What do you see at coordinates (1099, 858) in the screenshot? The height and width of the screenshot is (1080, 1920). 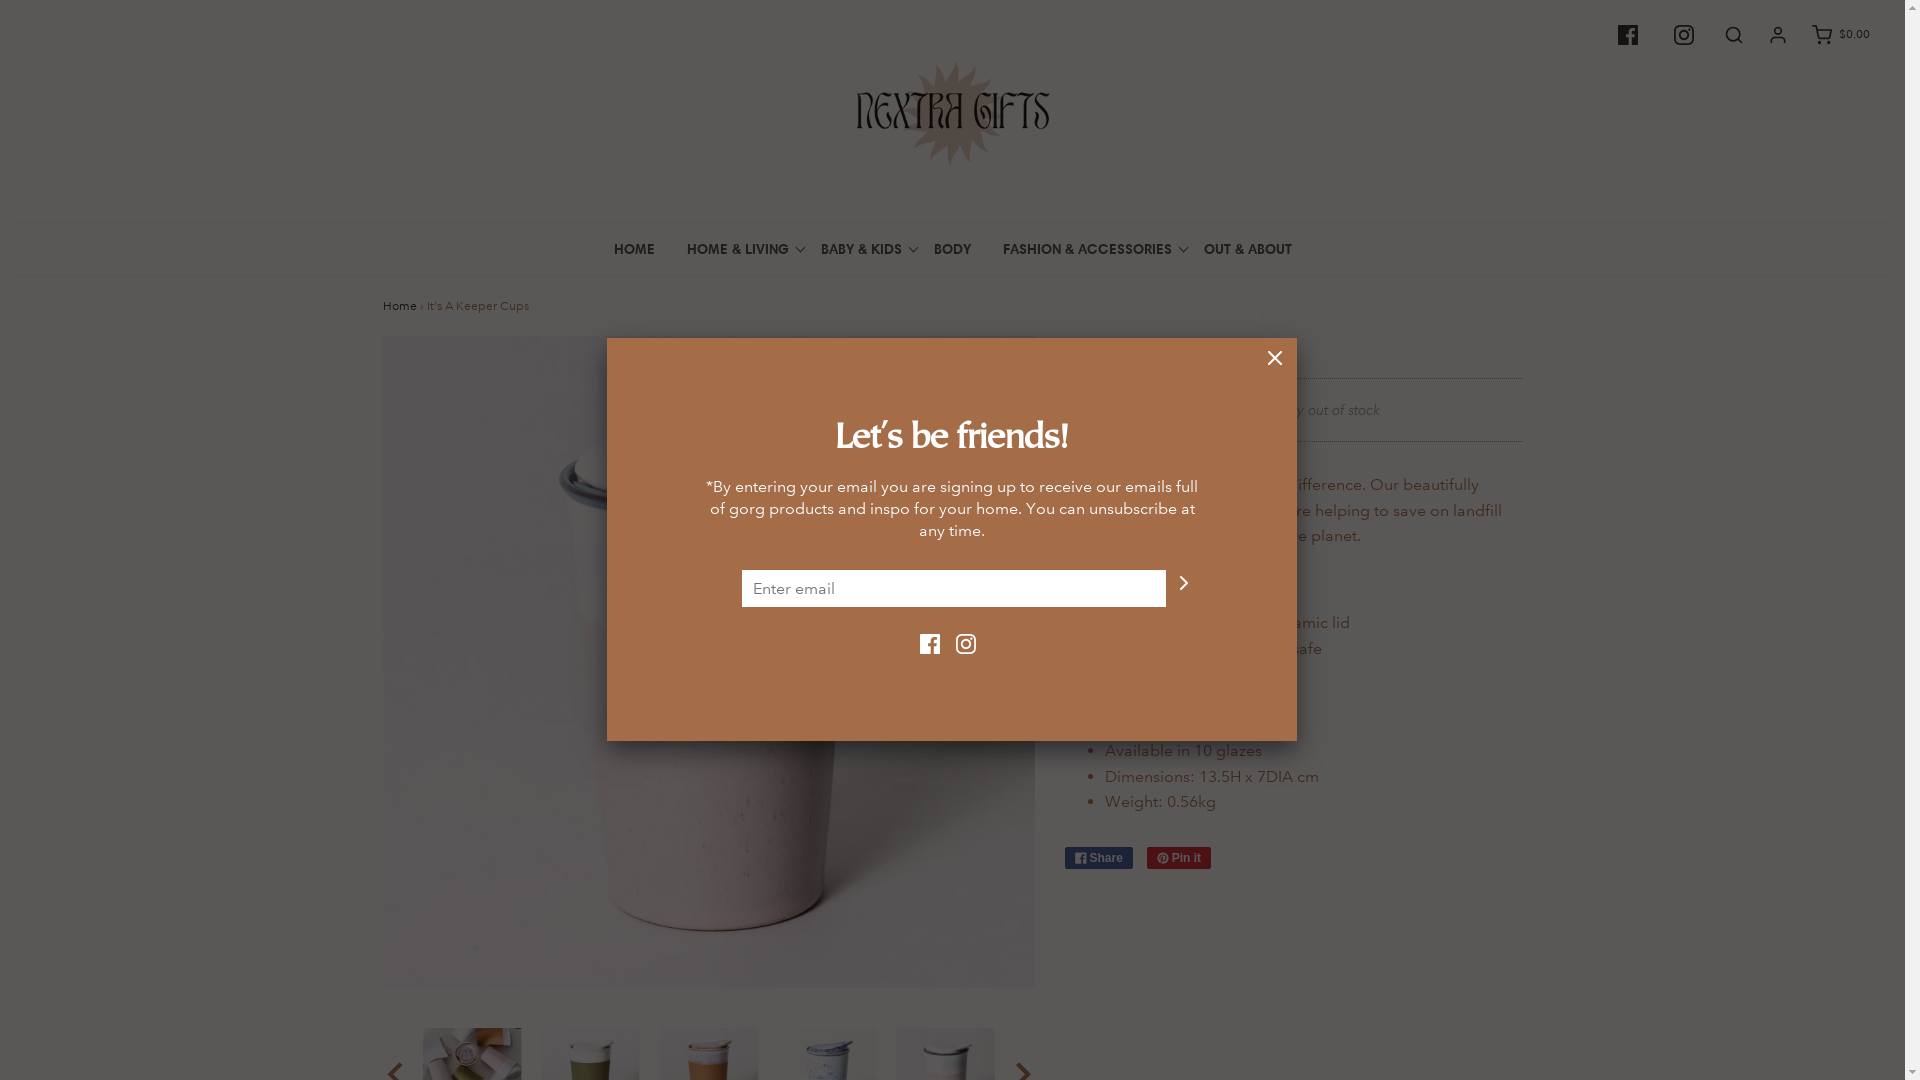 I see `Share` at bounding box center [1099, 858].